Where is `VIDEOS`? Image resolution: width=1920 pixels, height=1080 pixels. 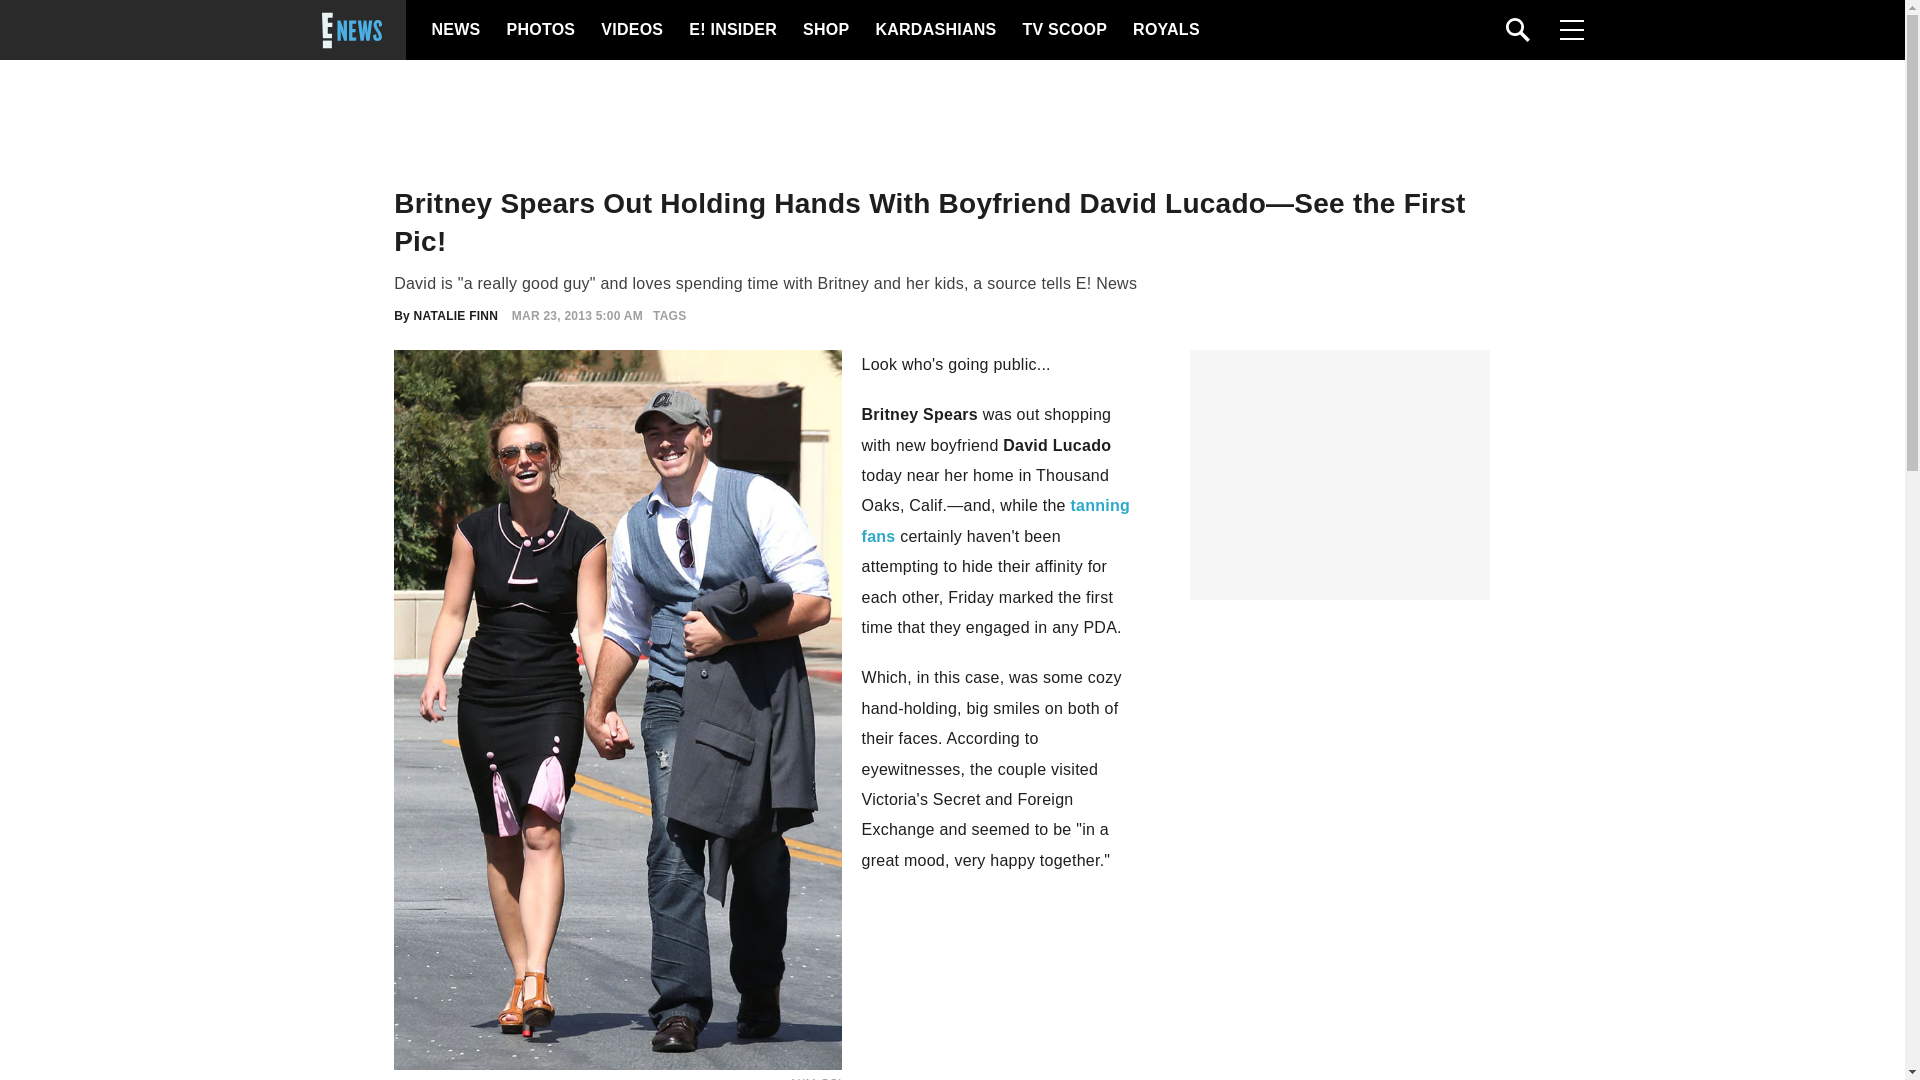
VIDEOS is located at coordinates (630, 30).